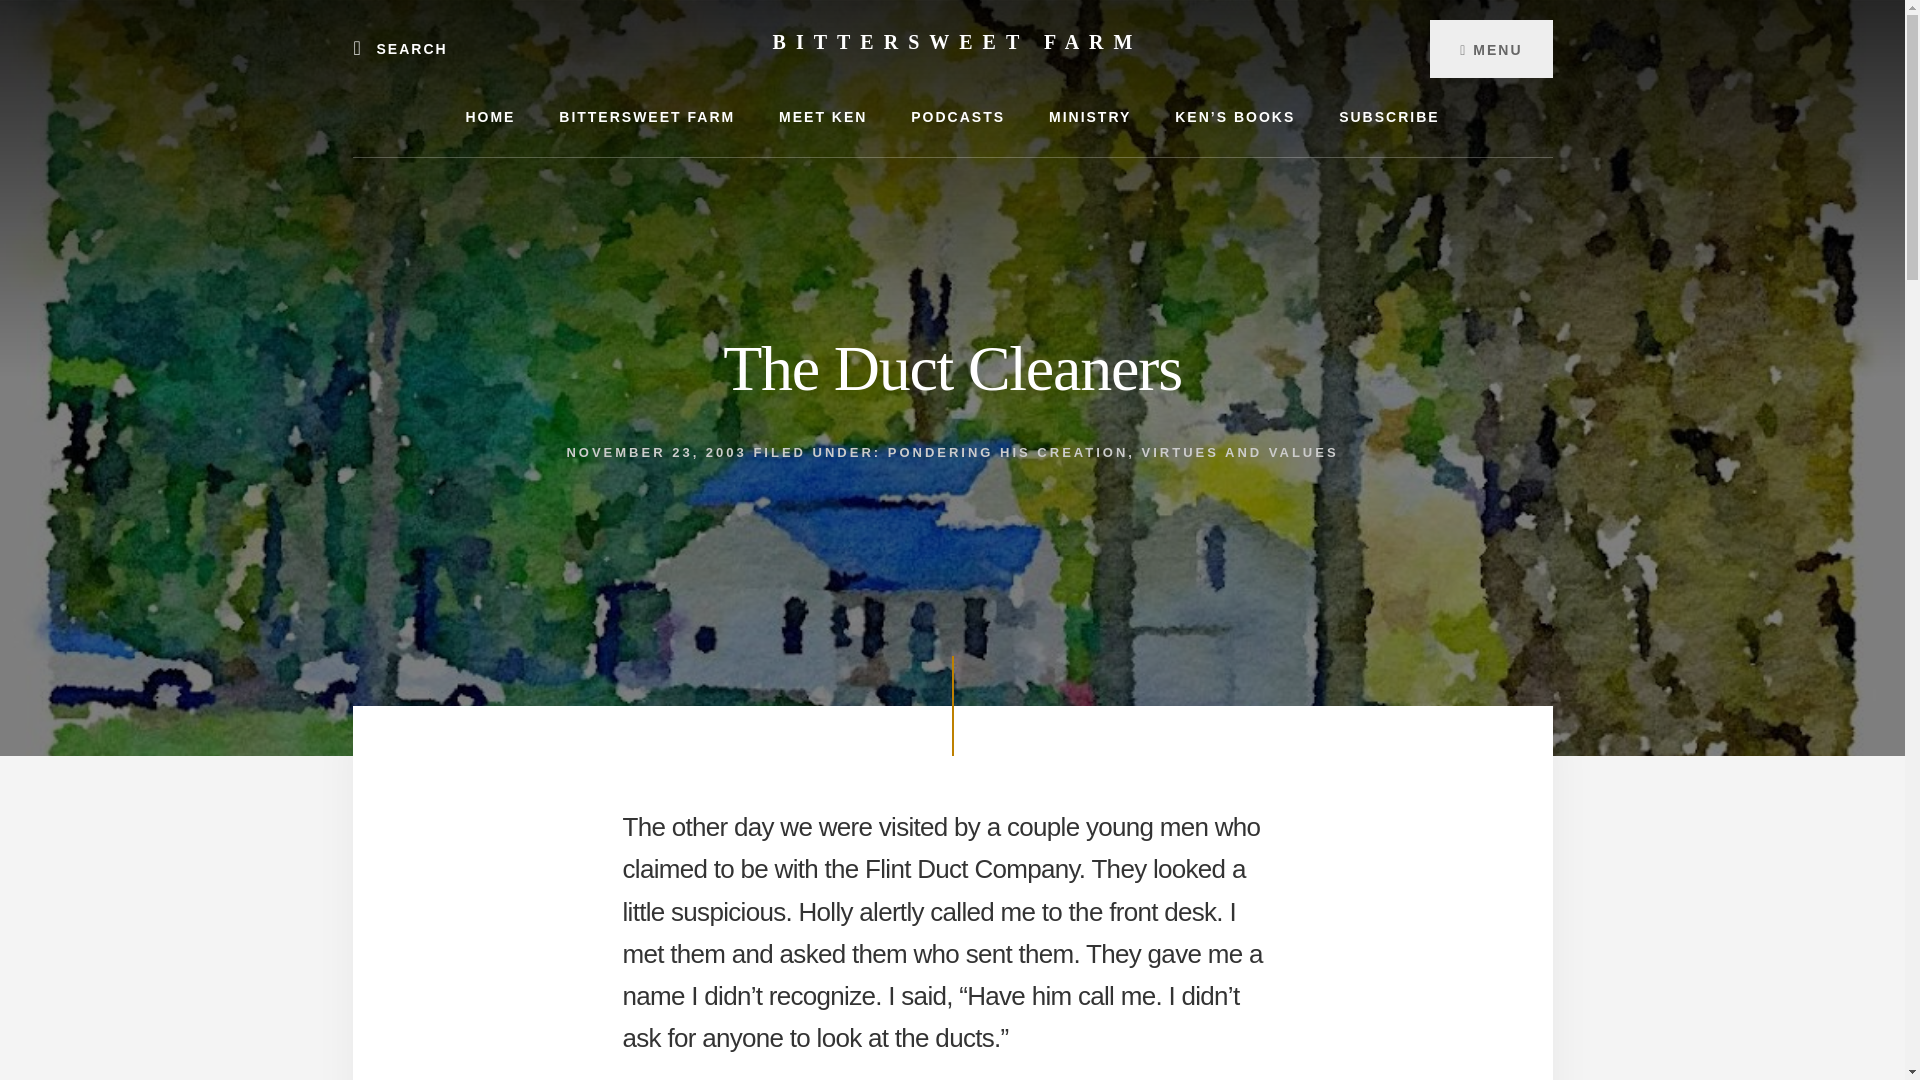  I want to click on VIRTUES AND VALUES, so click(1240, 452).